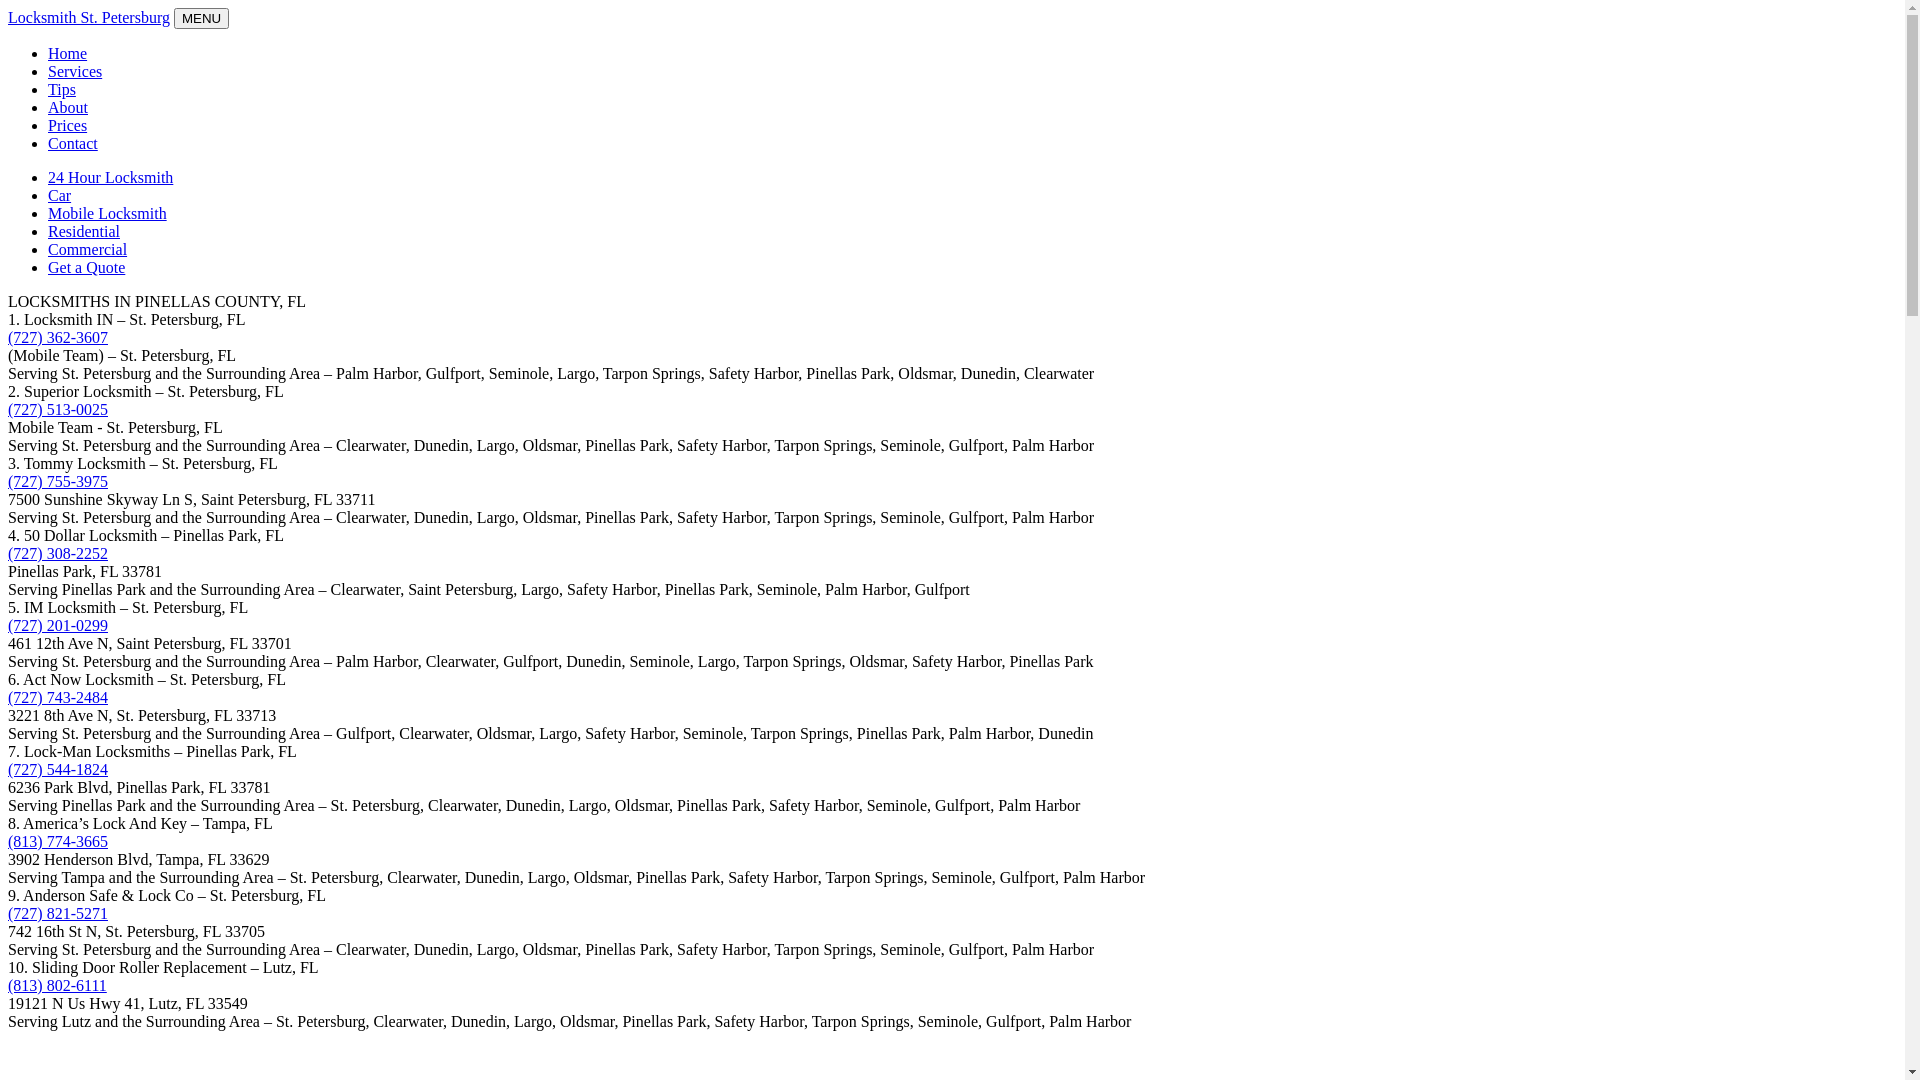 This screenshot has height=1080, width=1920. Describe the element at coordinates (110, 178) in the screenshot. I see `24 Hour Locksmith` at that location.